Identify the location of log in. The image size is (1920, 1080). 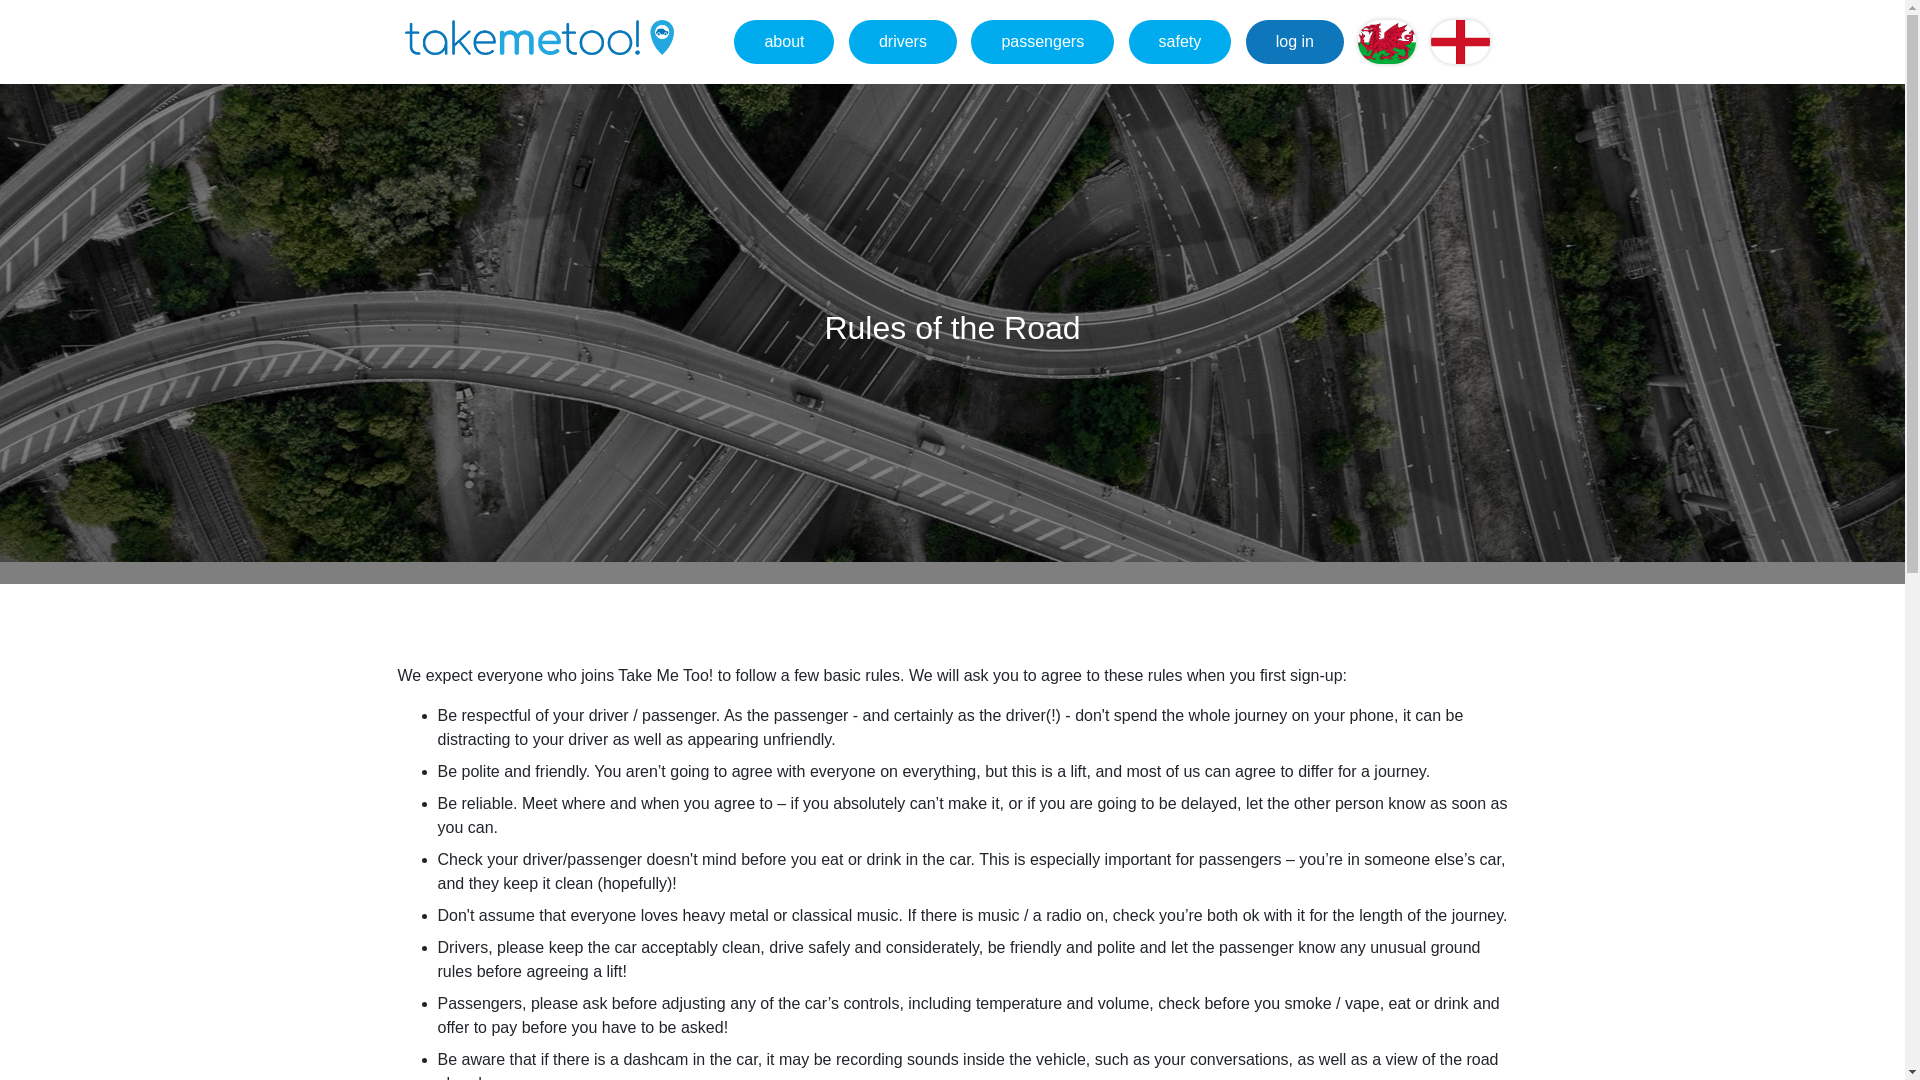
(1295, 42).